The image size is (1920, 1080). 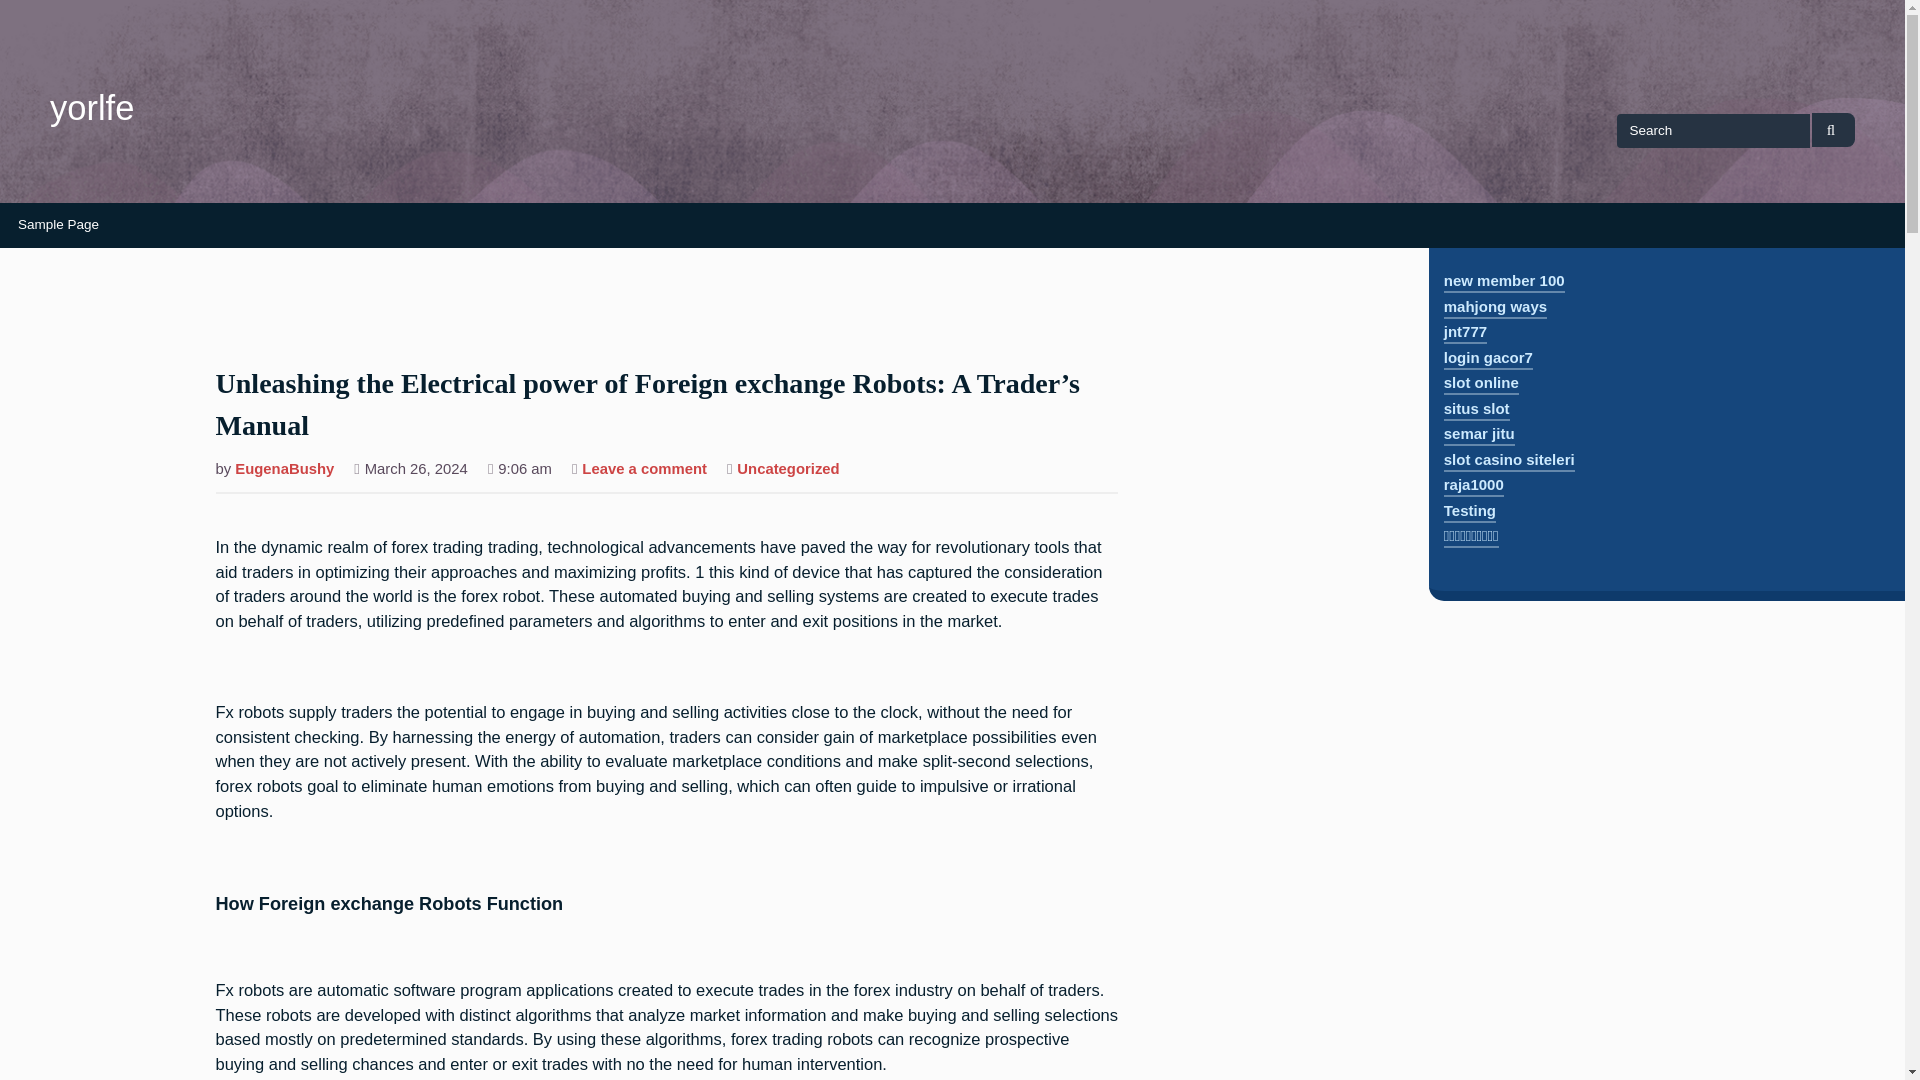 I want to click on yorlfe, so click(x=92, y=108).